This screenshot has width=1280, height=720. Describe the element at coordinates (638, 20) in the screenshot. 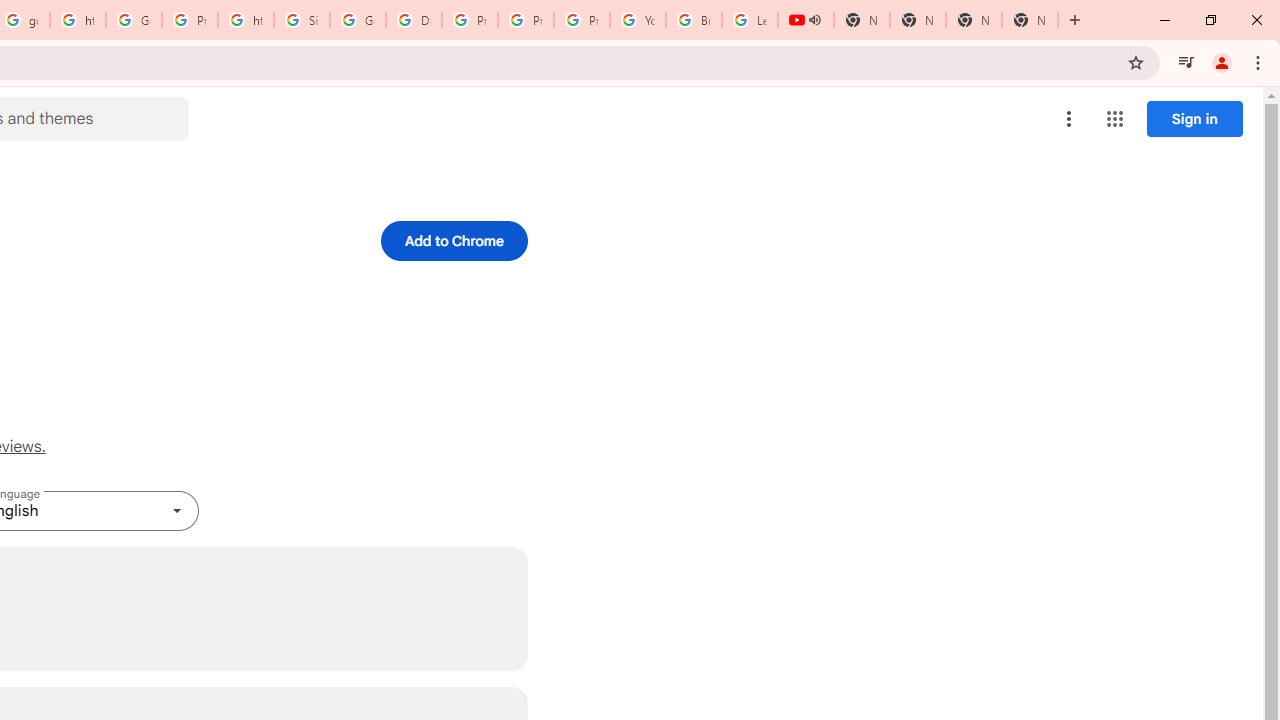

I see `YouTube` at that location.